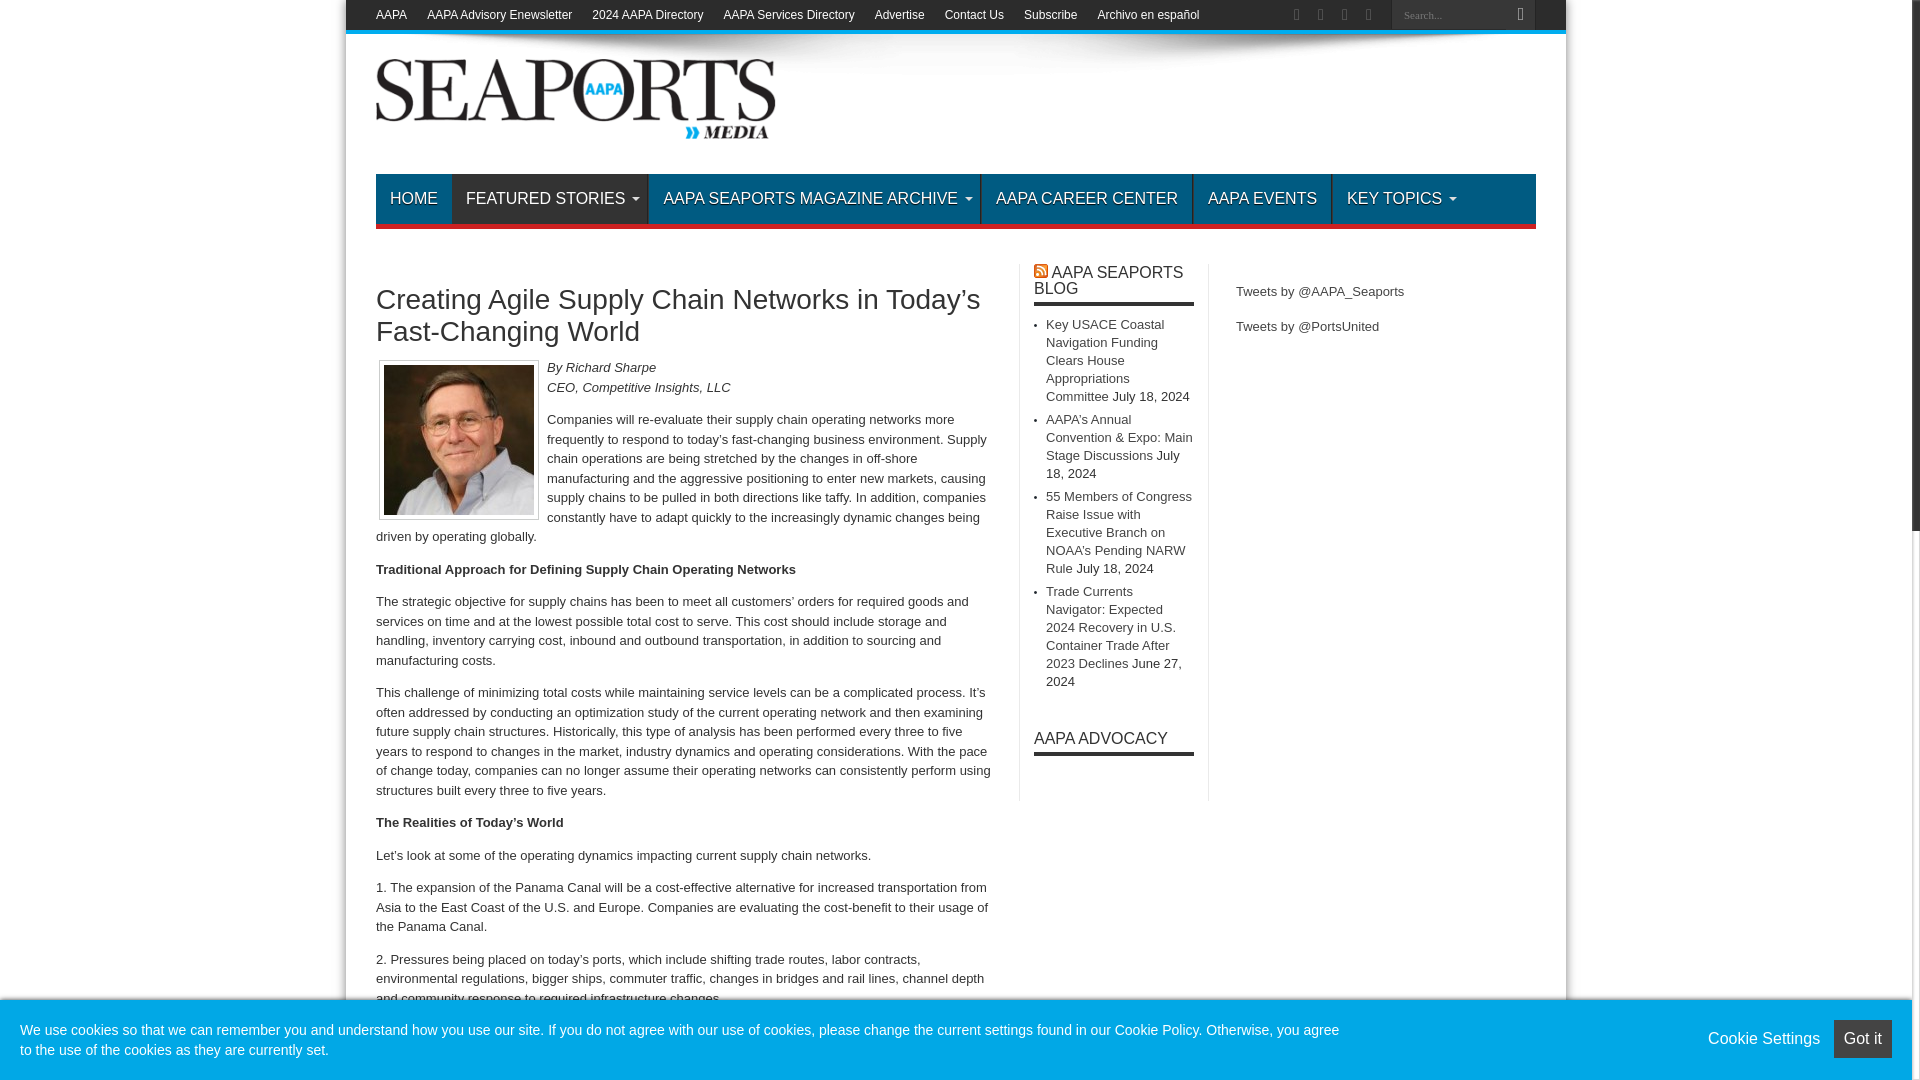  Describe the element at coordinates (814, 198) in the screenshot. I see `AAPA SEAPORTS MAGAZINE ARCHIVE` at that location.